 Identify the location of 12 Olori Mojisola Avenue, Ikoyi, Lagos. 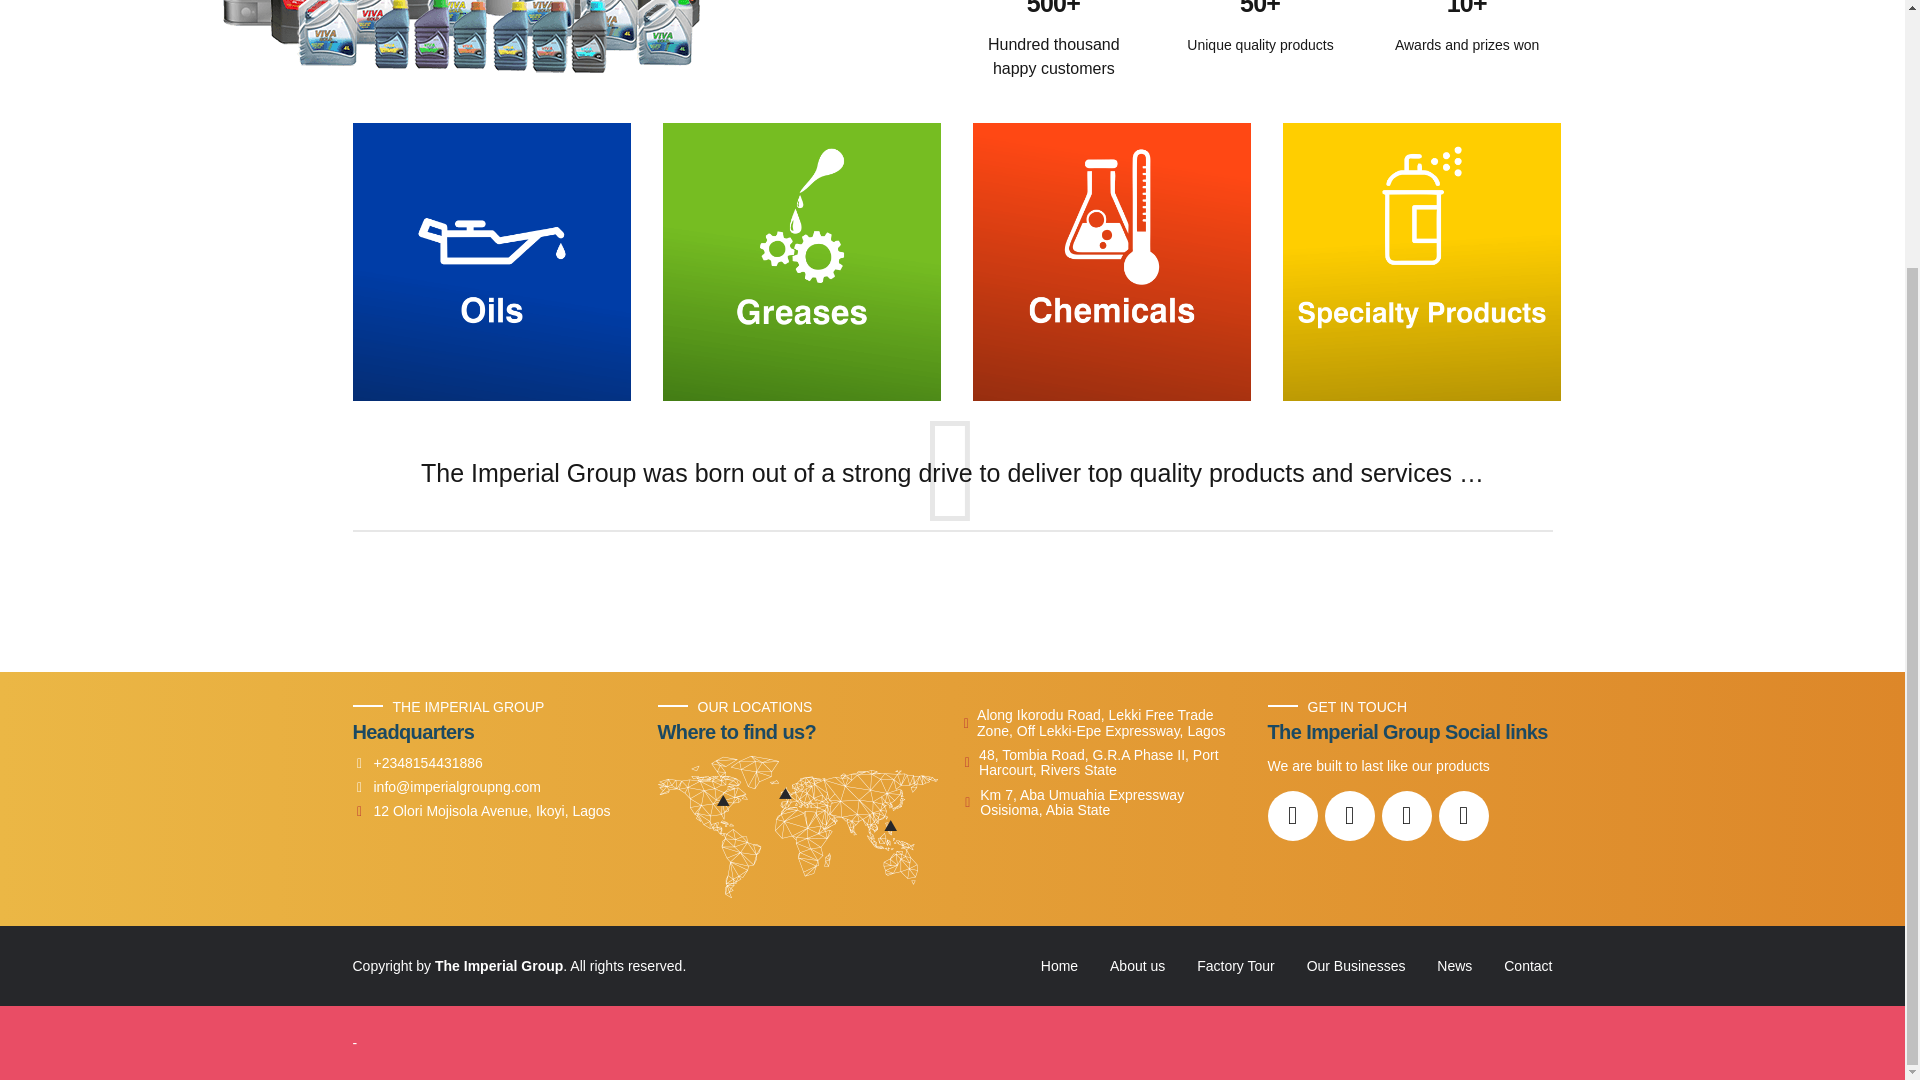
(480, 810).